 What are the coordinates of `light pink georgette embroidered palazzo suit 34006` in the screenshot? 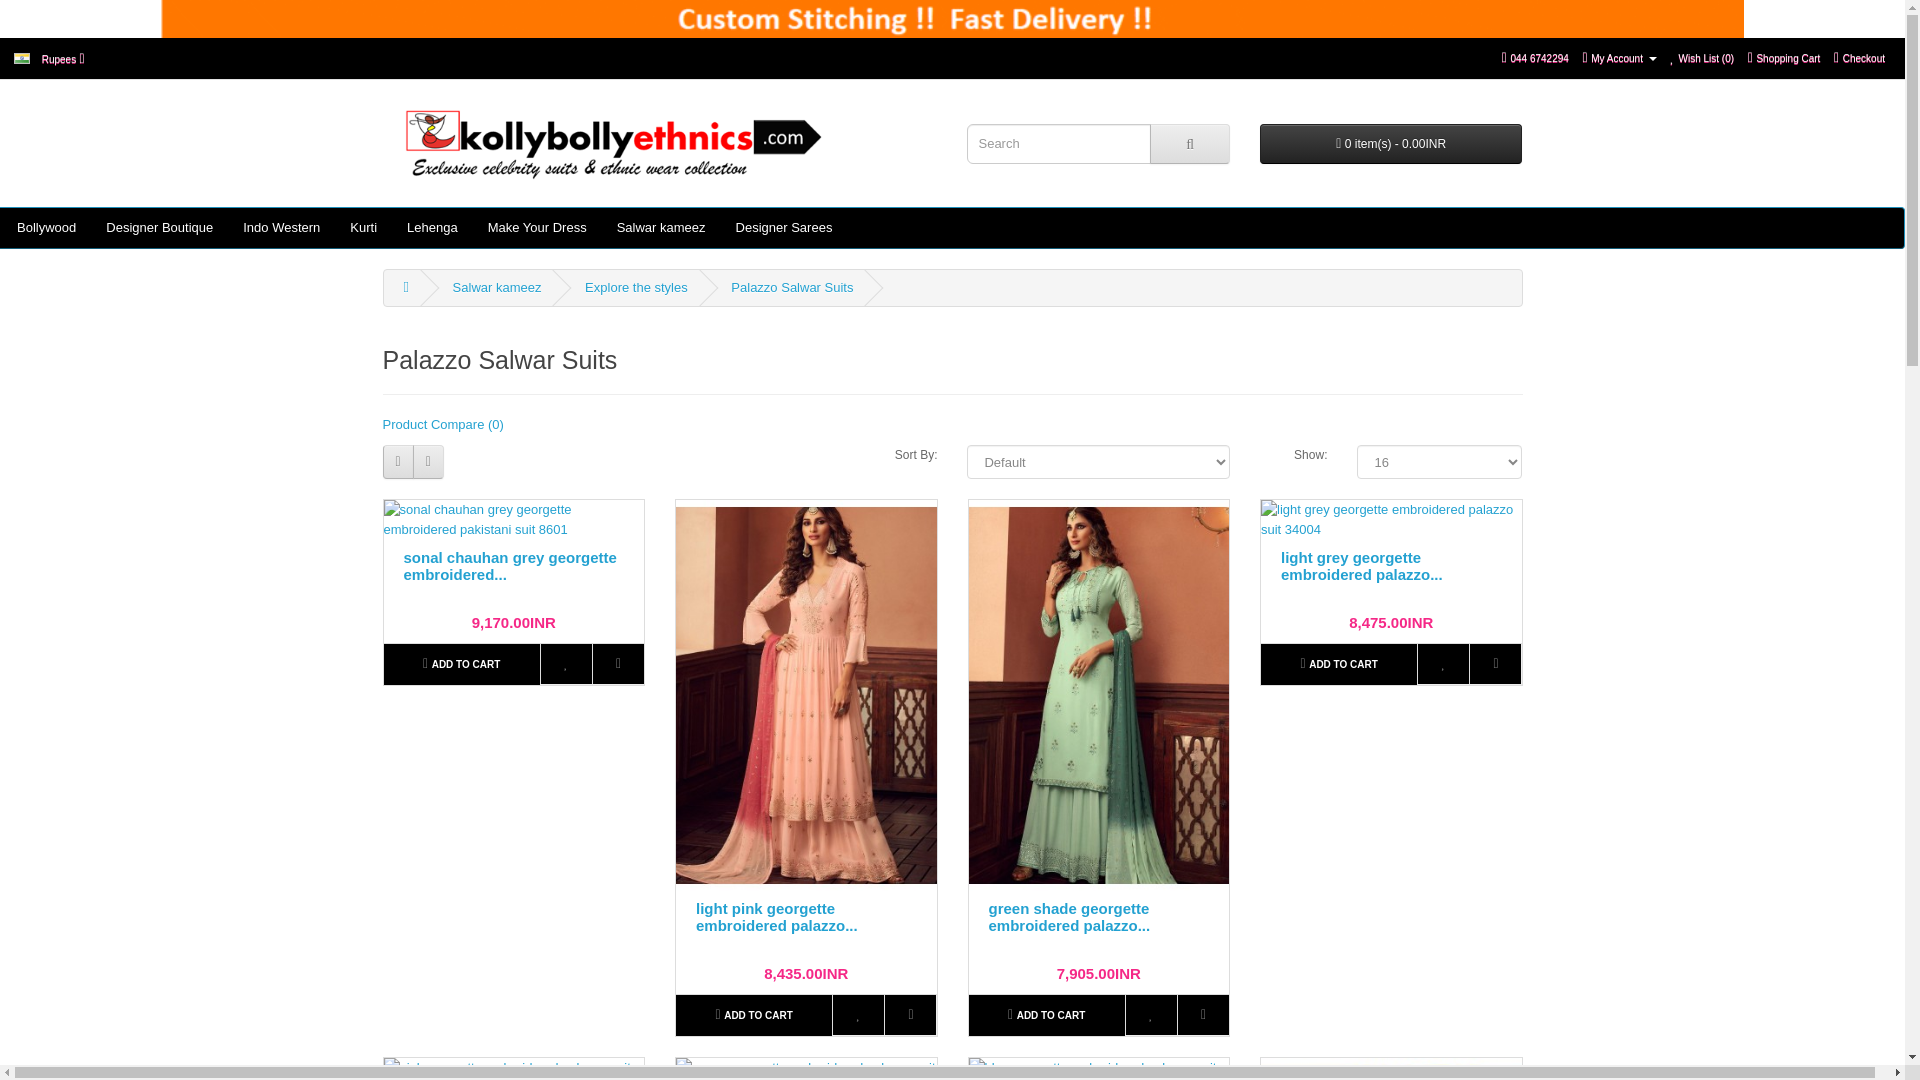 It's located at (806, 696).